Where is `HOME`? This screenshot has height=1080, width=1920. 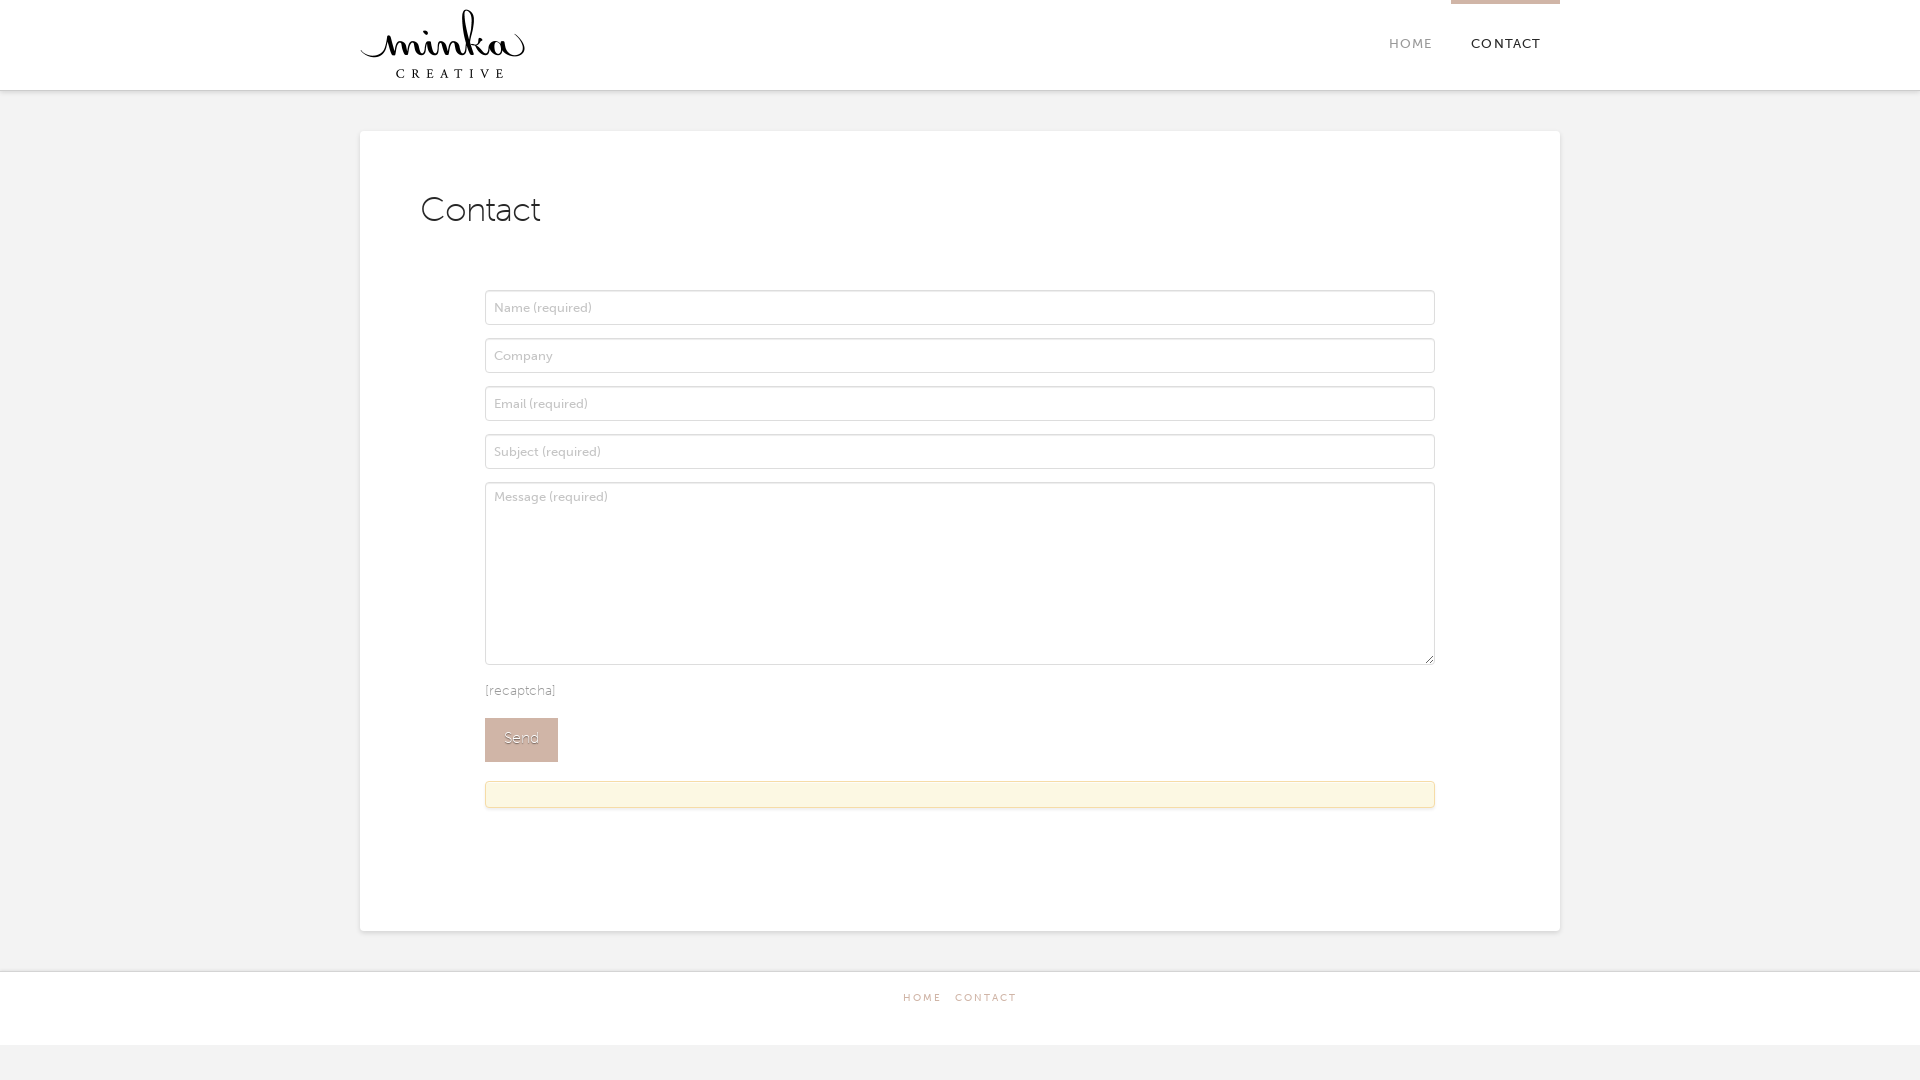 HOME is located at coordinates (922, 998).